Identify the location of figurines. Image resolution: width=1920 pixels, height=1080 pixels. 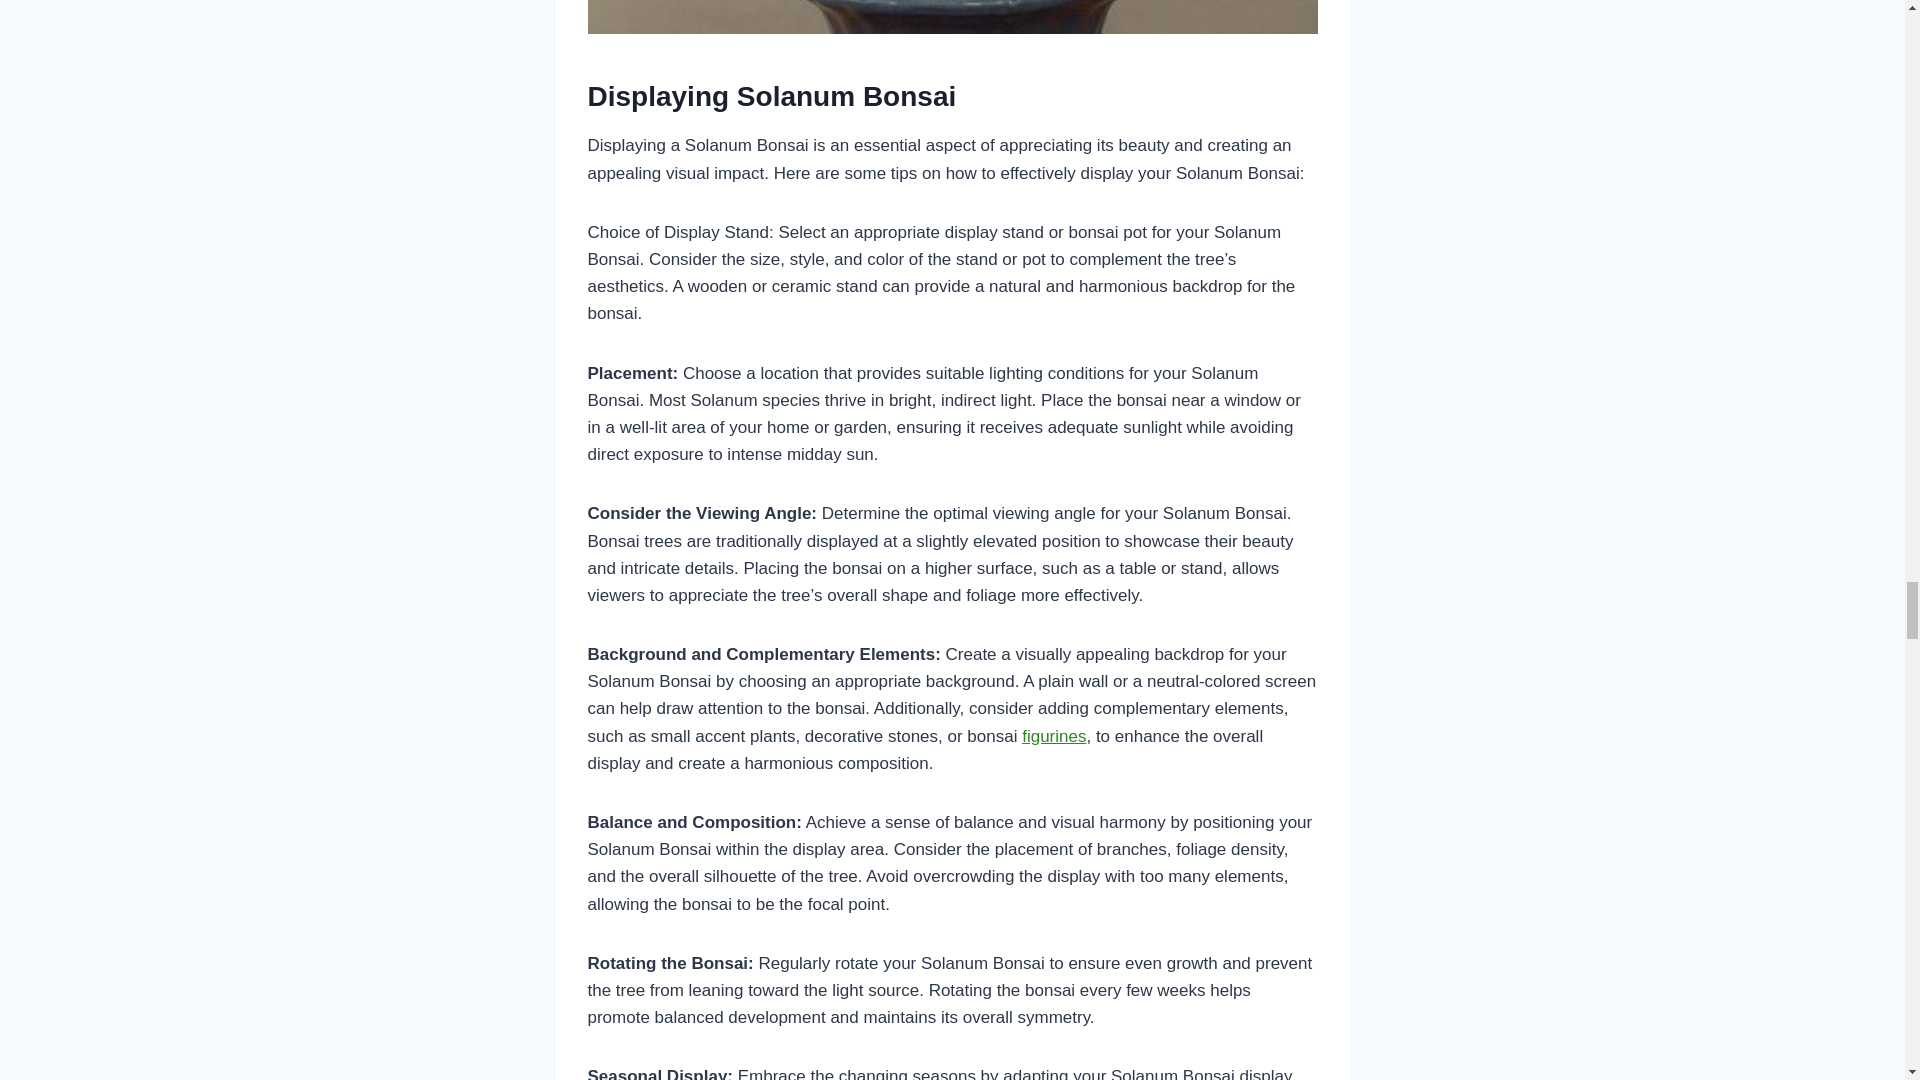
(1054, 736).